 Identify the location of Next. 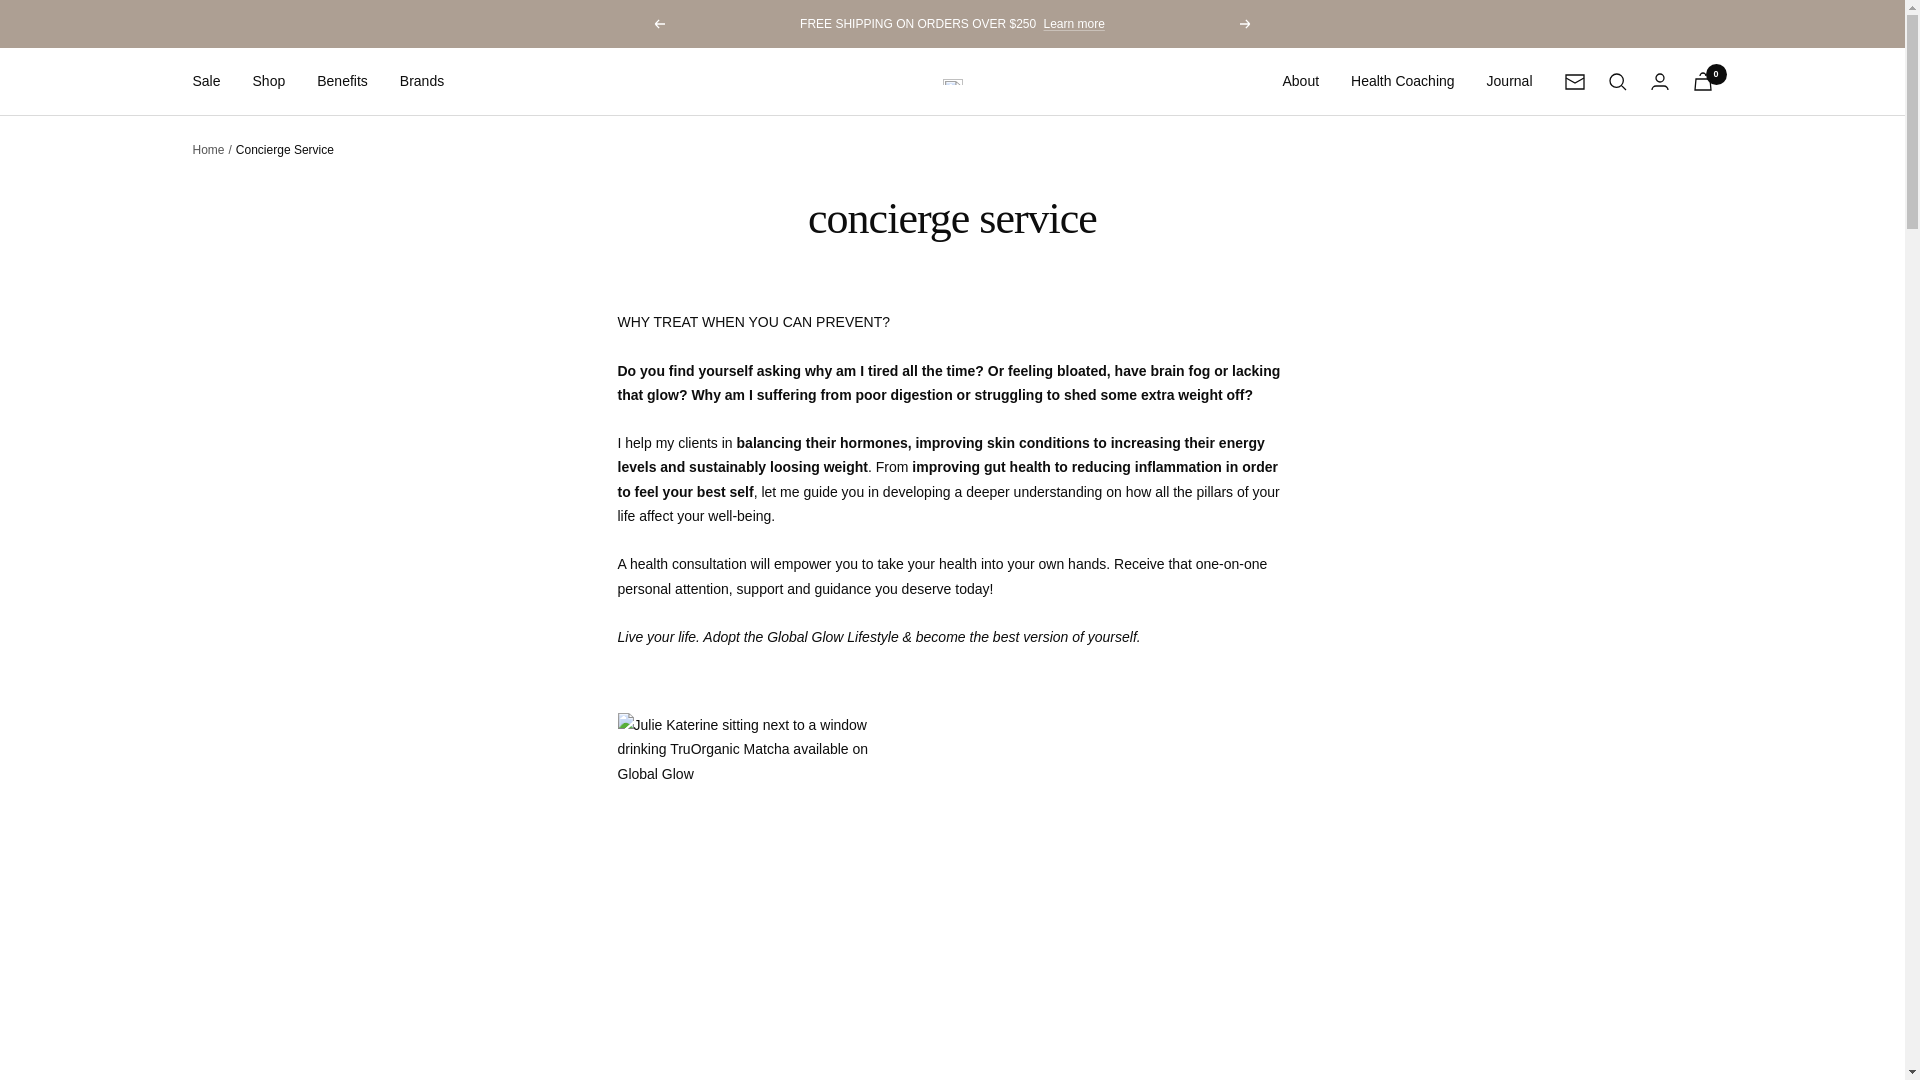
(1246, 24).